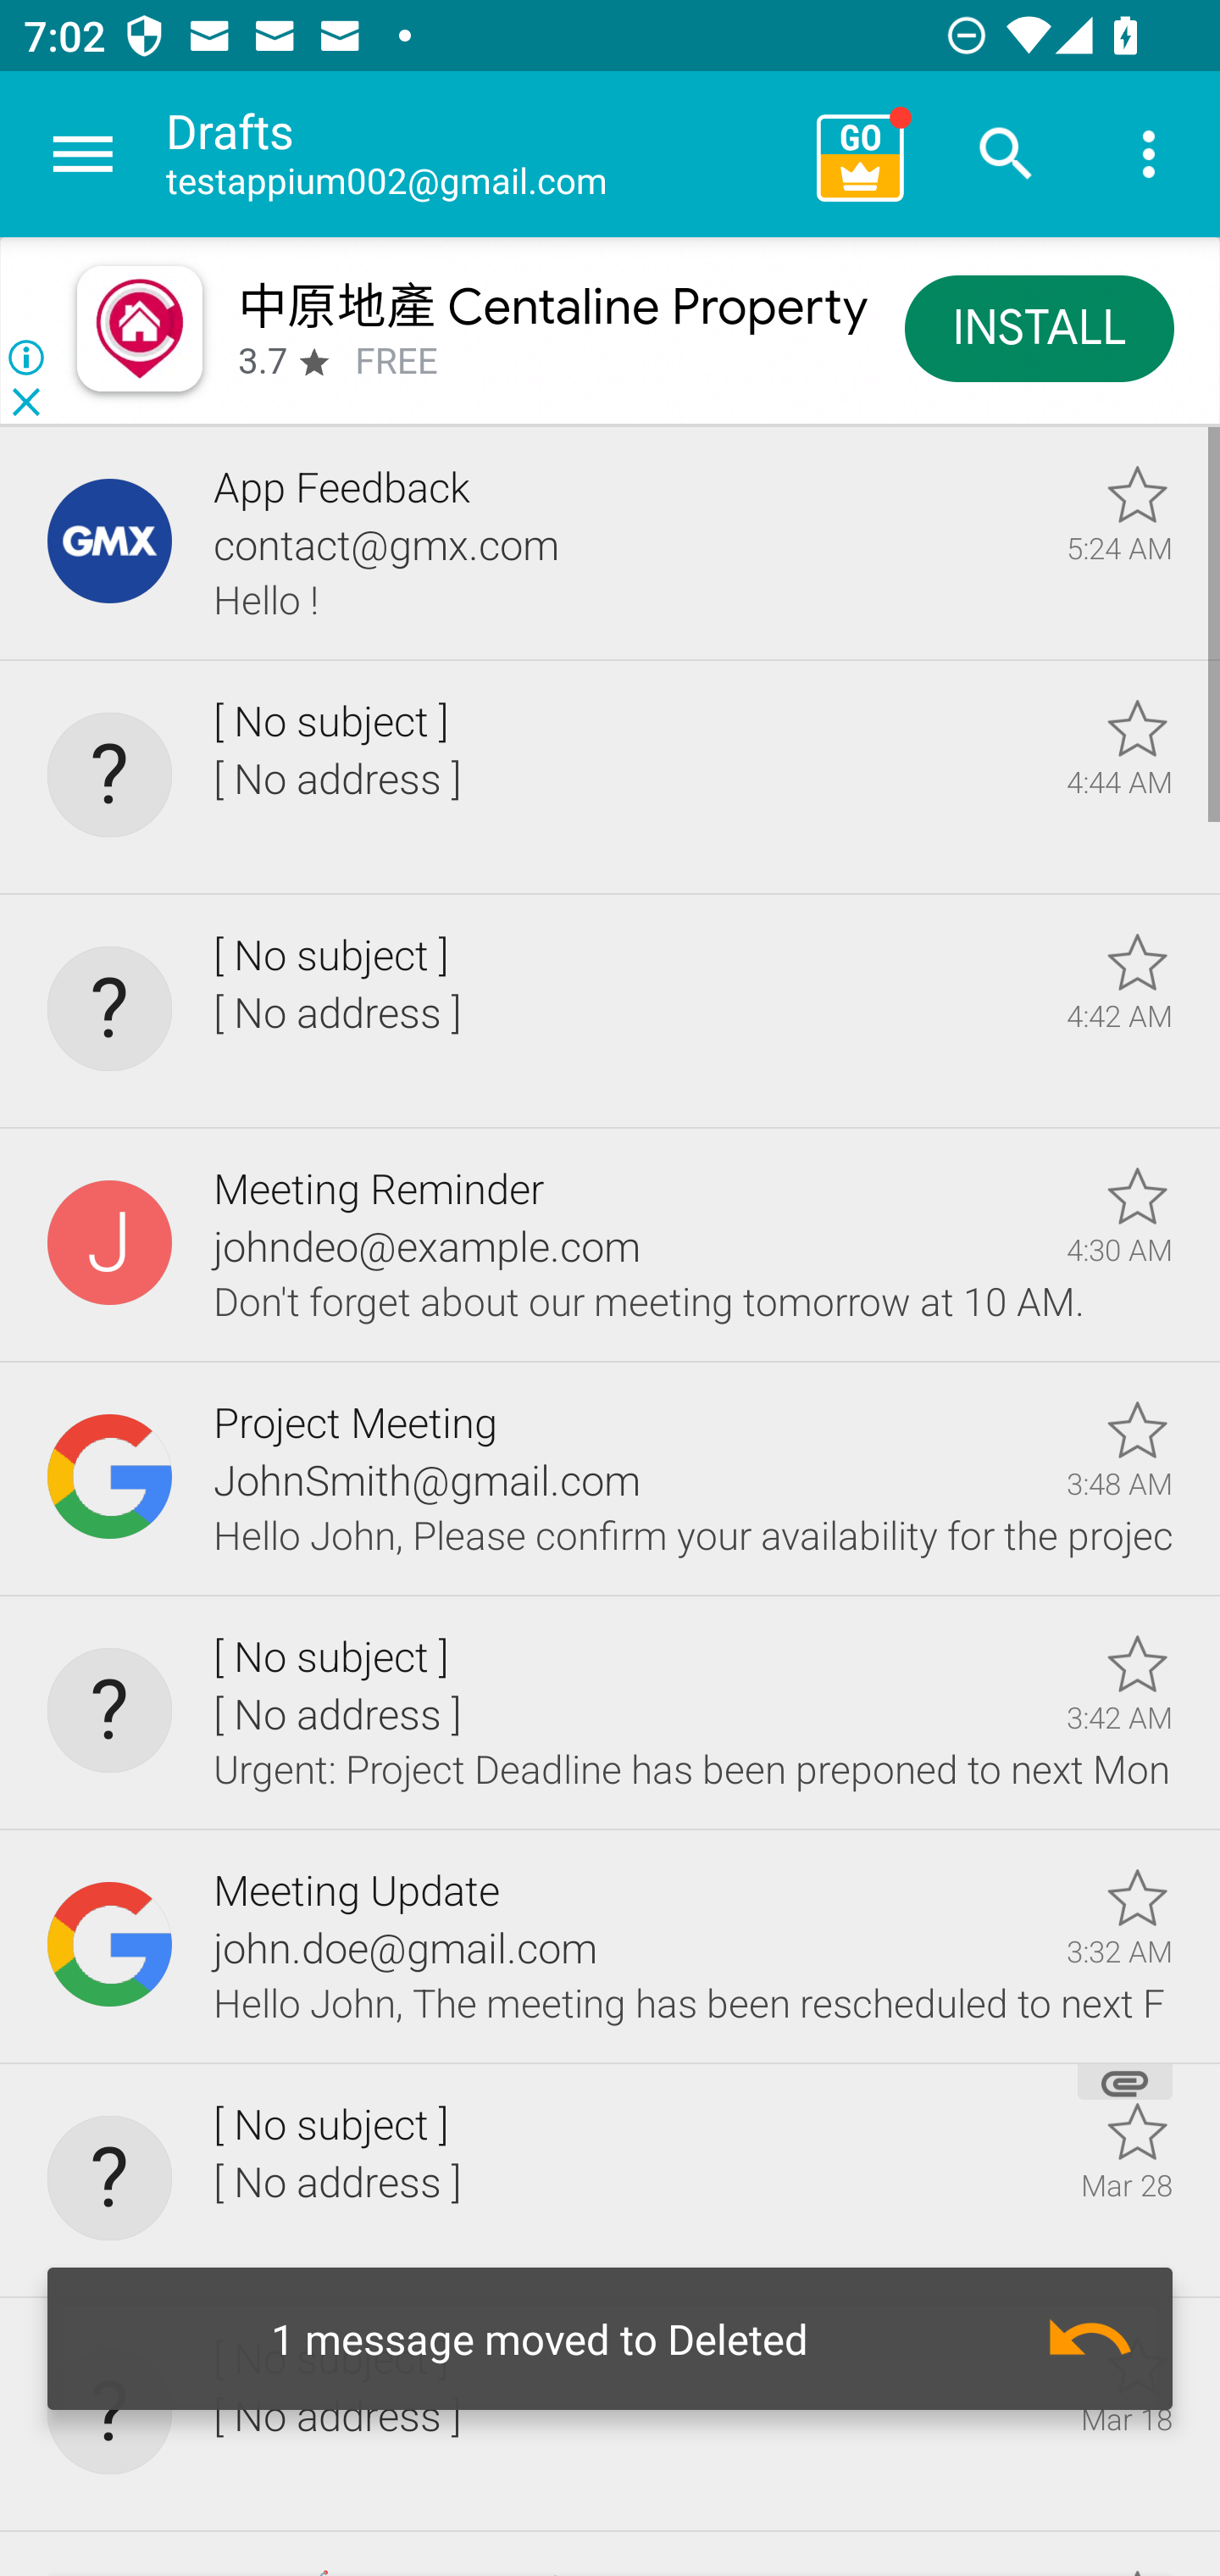  Describe the element at coordinates (480, 154) in the screenshot. I see `Drafts testappium002@gmail.com` at that location.